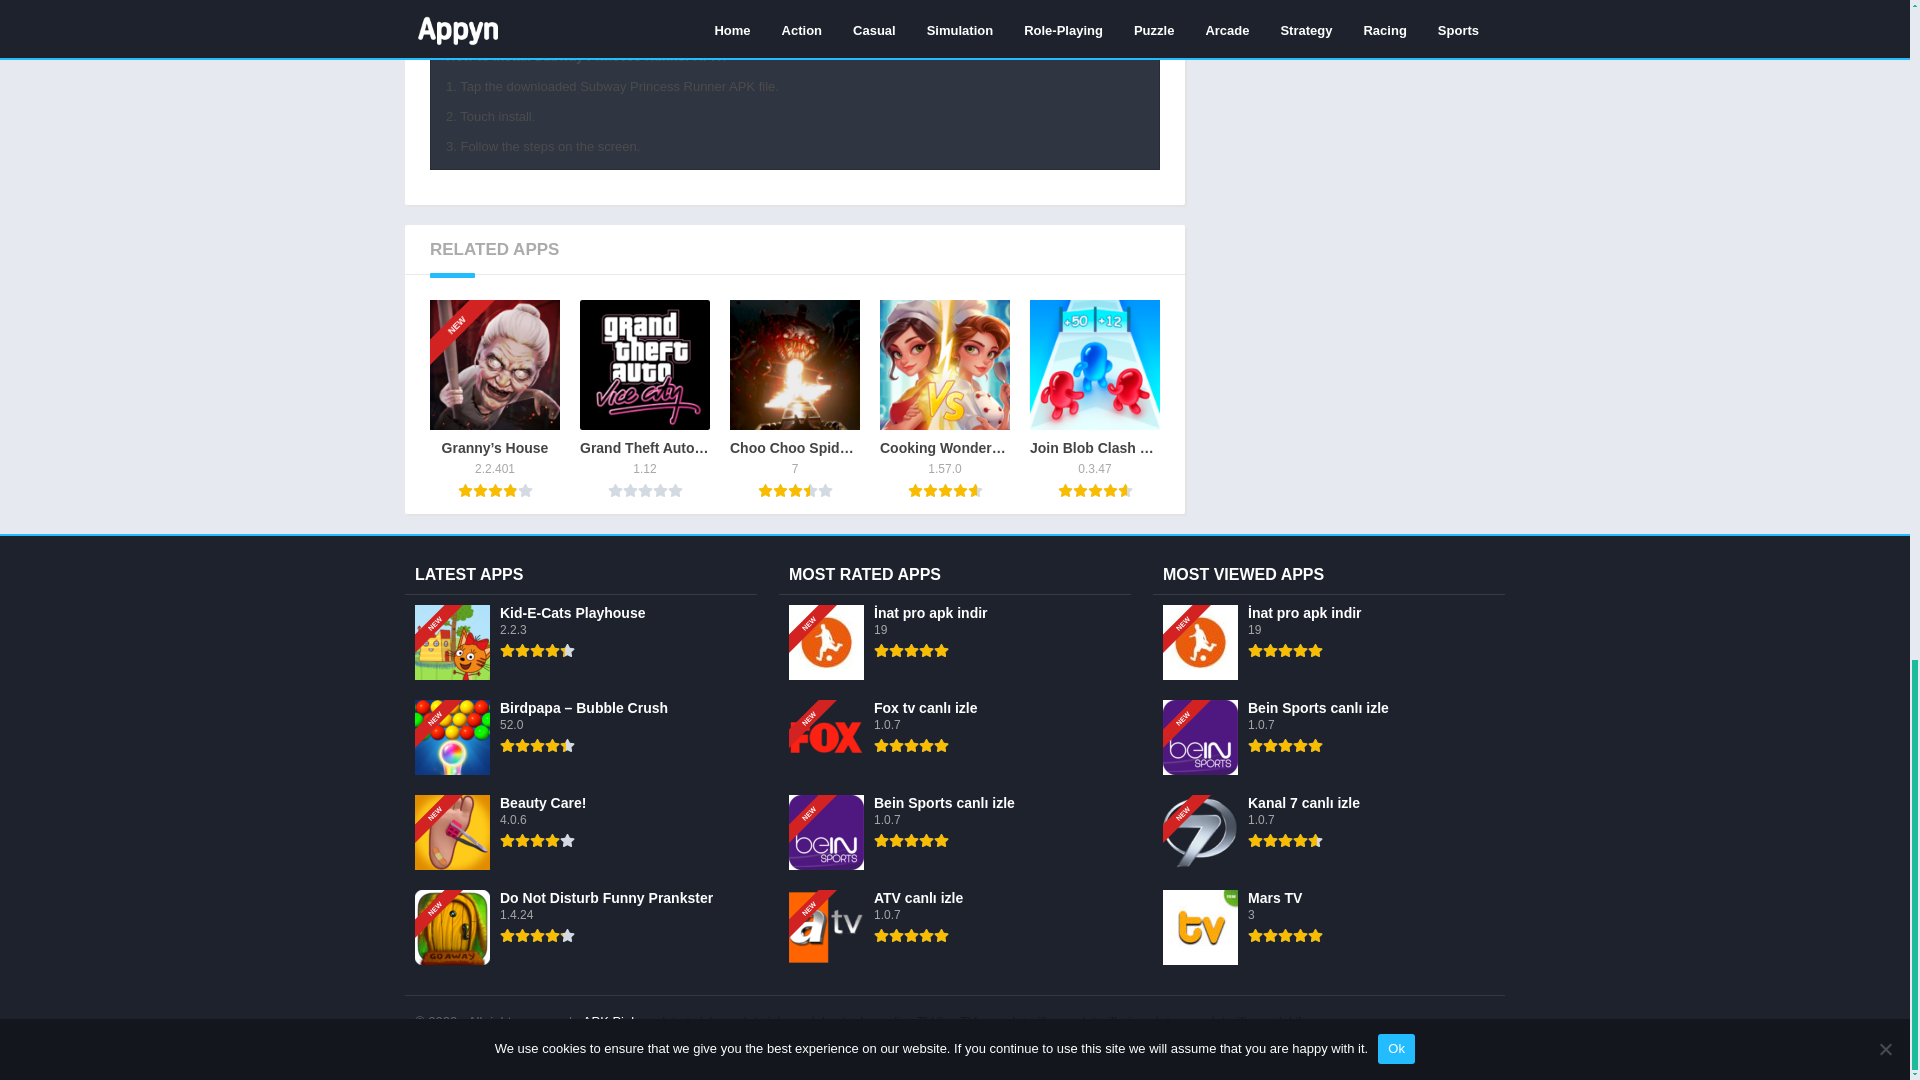  What do you see at coordinates (465, 292) in the screenshot?
I see `New` at bounding box center [465, 292].